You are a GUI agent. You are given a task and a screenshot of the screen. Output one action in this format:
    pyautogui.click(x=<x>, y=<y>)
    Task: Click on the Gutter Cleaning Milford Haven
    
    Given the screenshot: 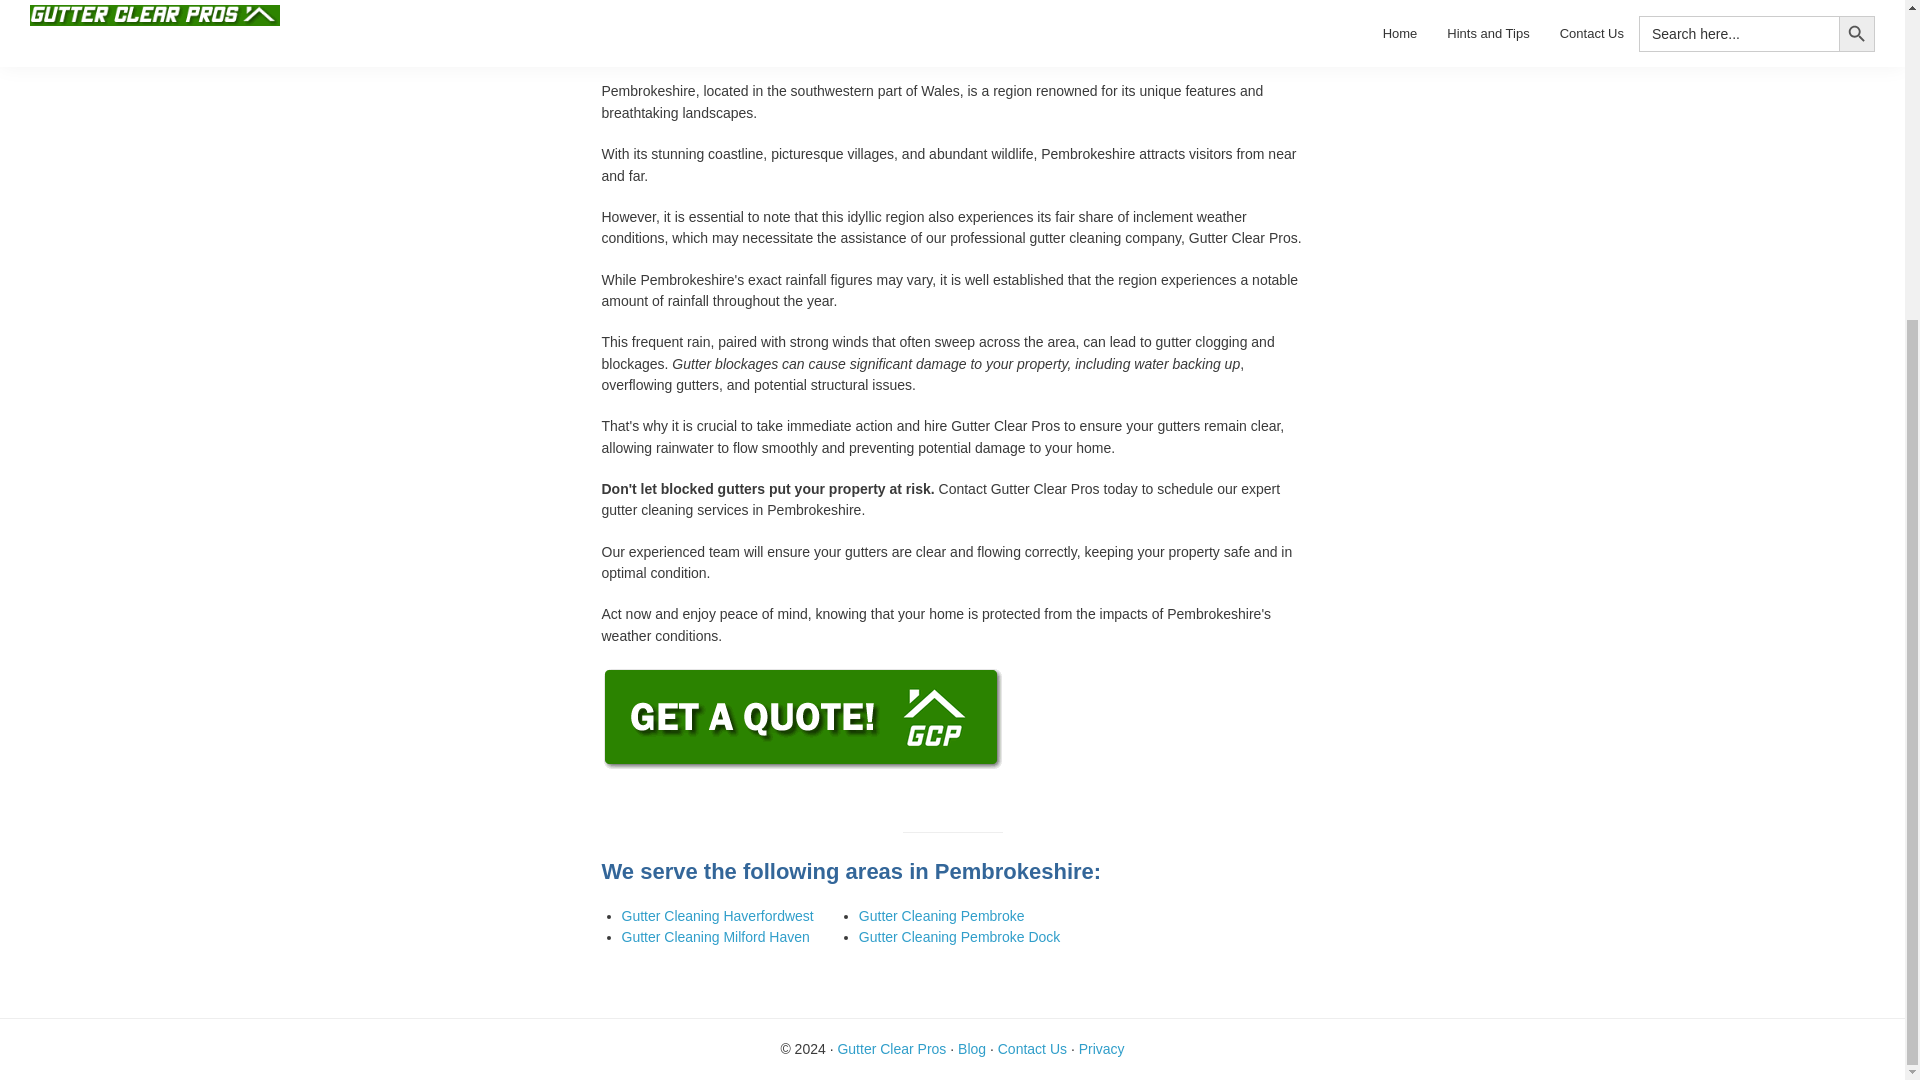 What is the action you would take?
    pyautogui.click(x=716, y=936)
    